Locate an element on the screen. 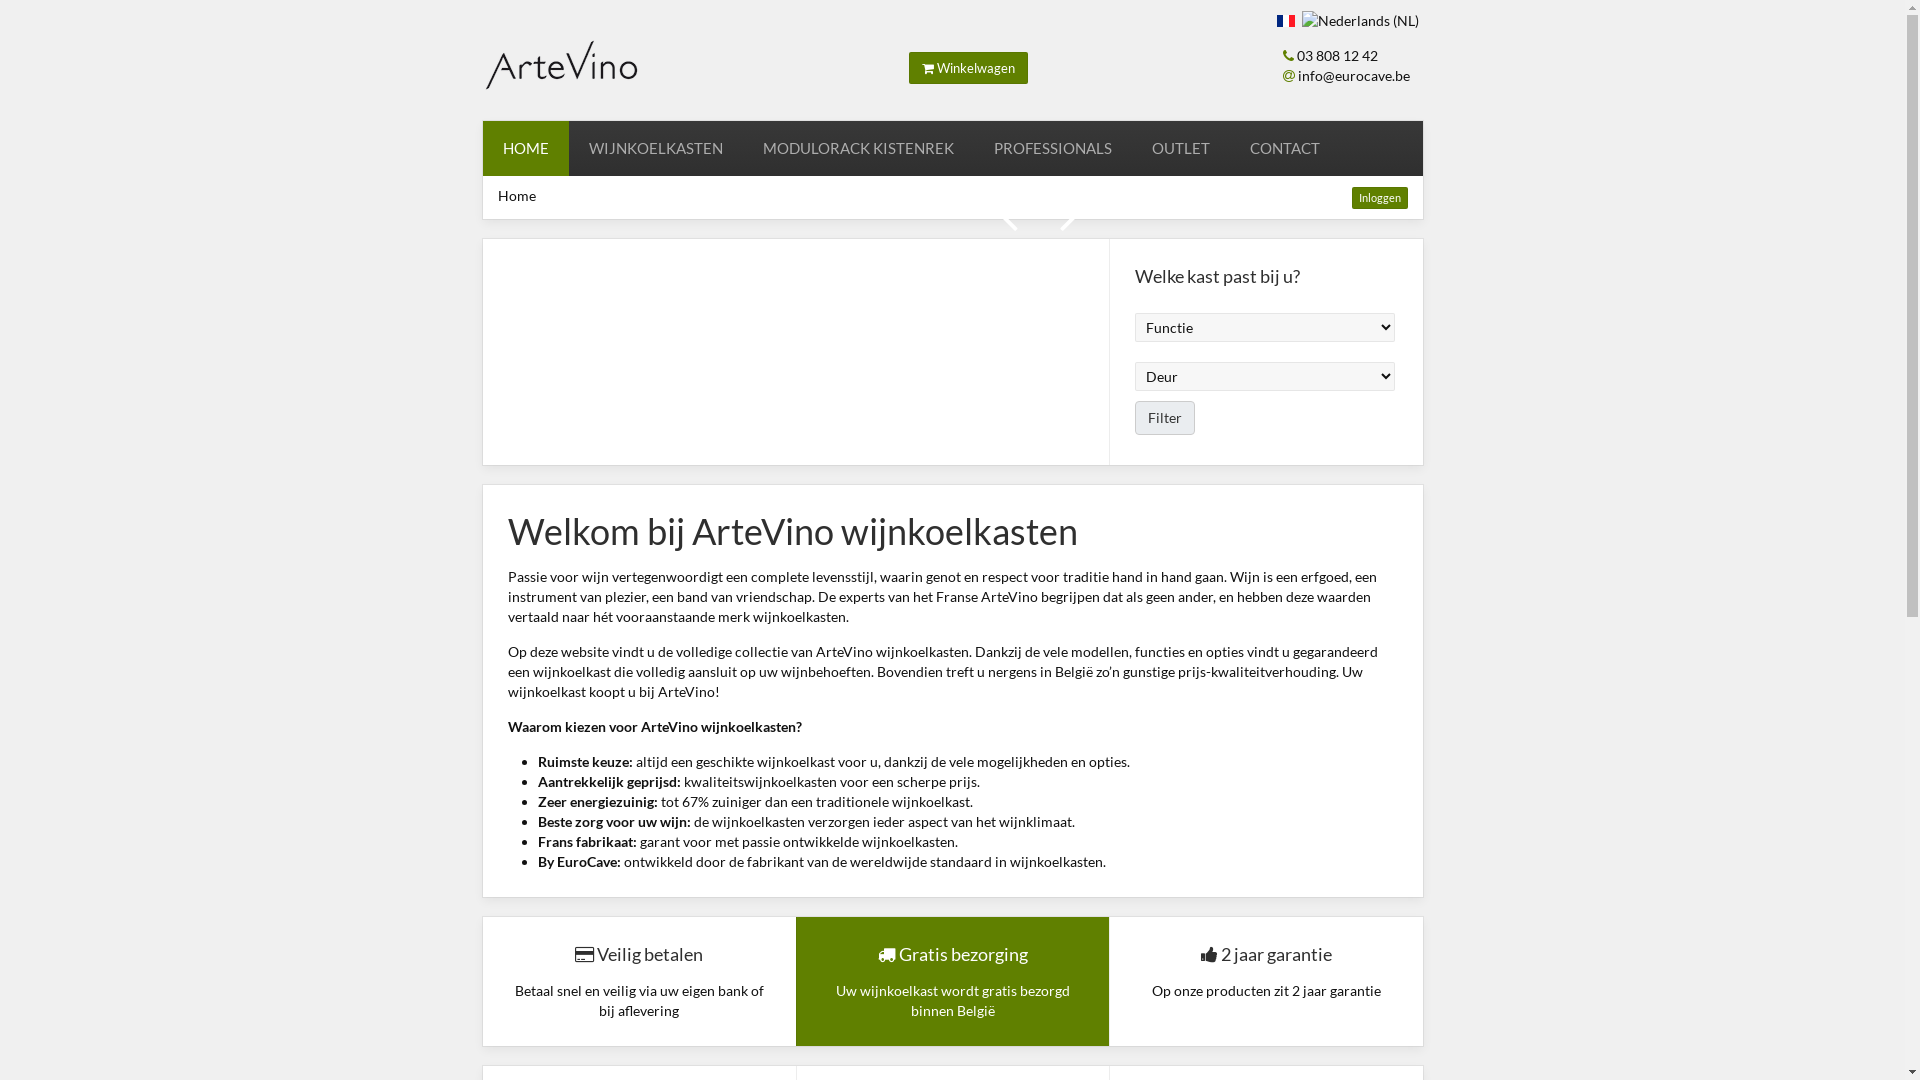 The height and width of the screenshot is (1080, 1920). HOME is located at coordinates (525, 148).